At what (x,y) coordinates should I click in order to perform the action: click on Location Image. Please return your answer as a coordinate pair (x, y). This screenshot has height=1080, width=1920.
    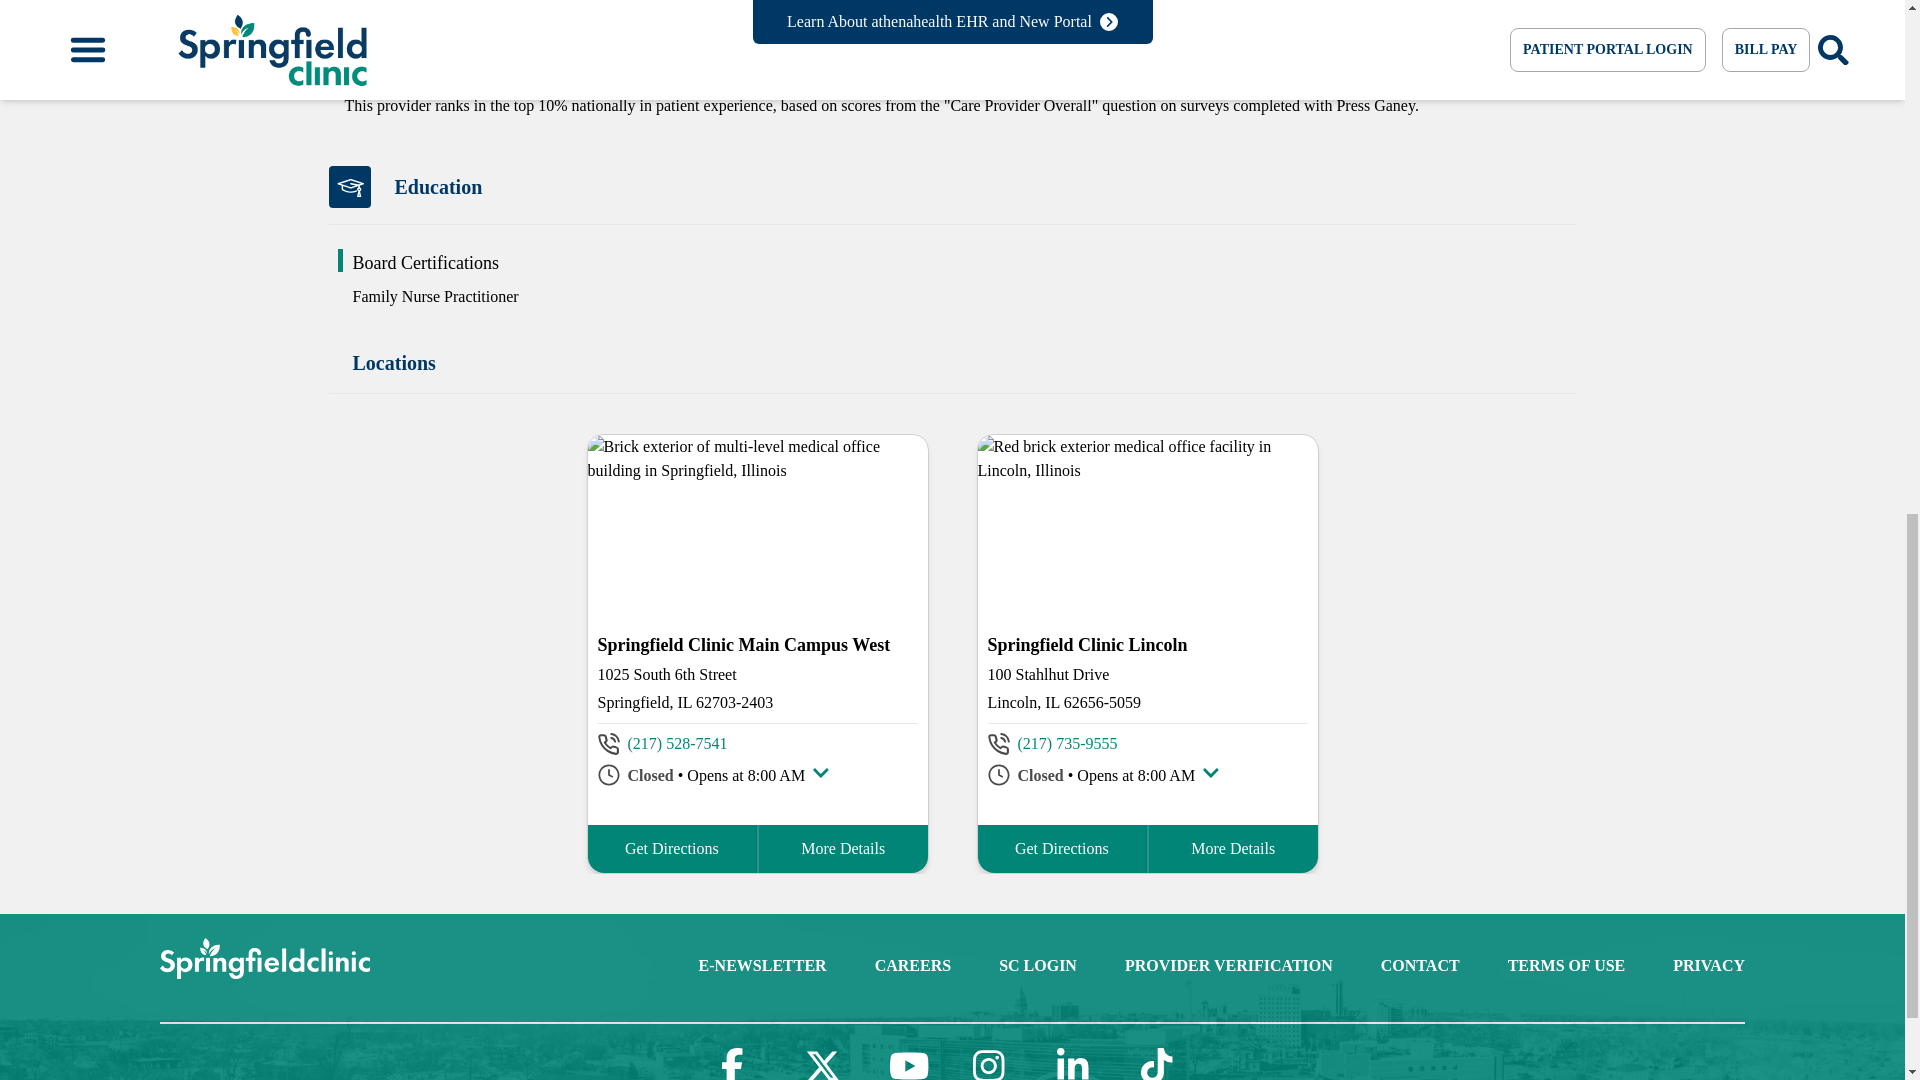
    Looking at the image, I should click on (1147, 524).